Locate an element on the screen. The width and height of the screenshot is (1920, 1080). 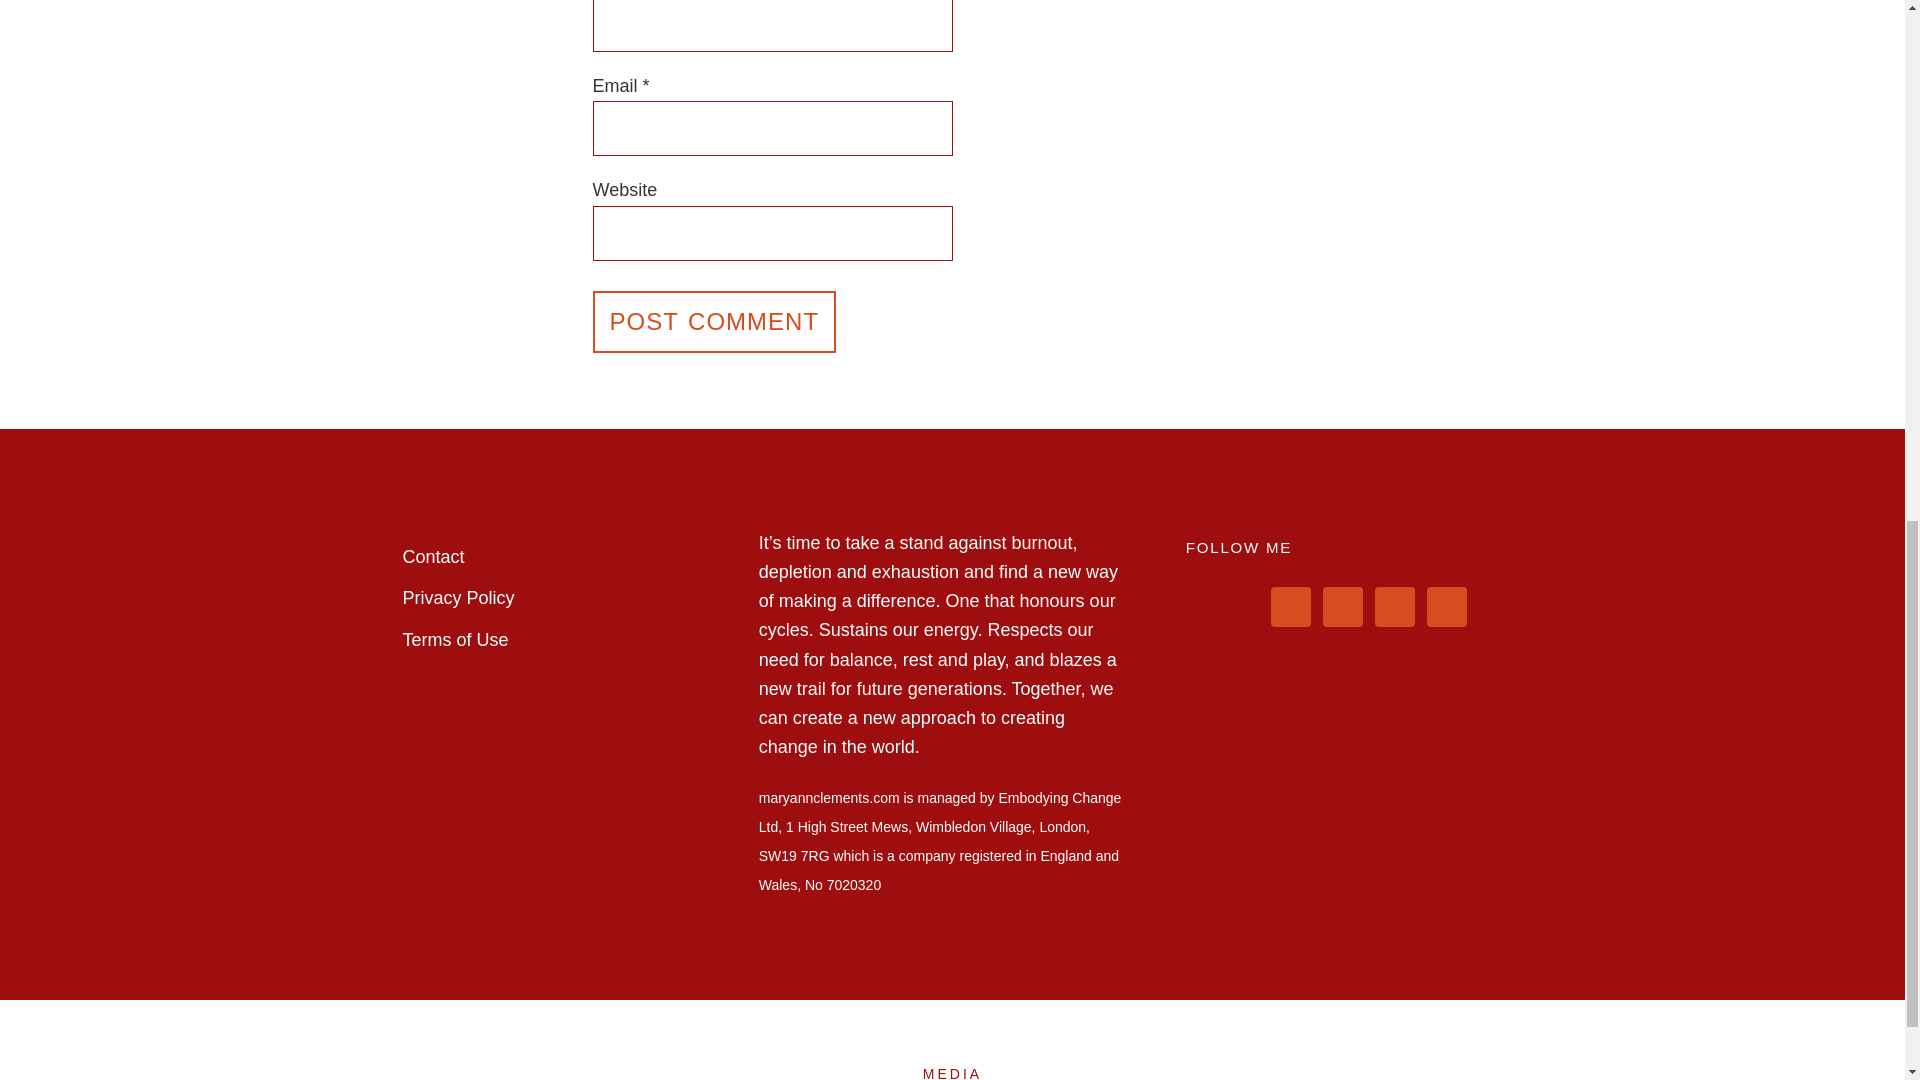
Contact is located at coordinates (432, 556).